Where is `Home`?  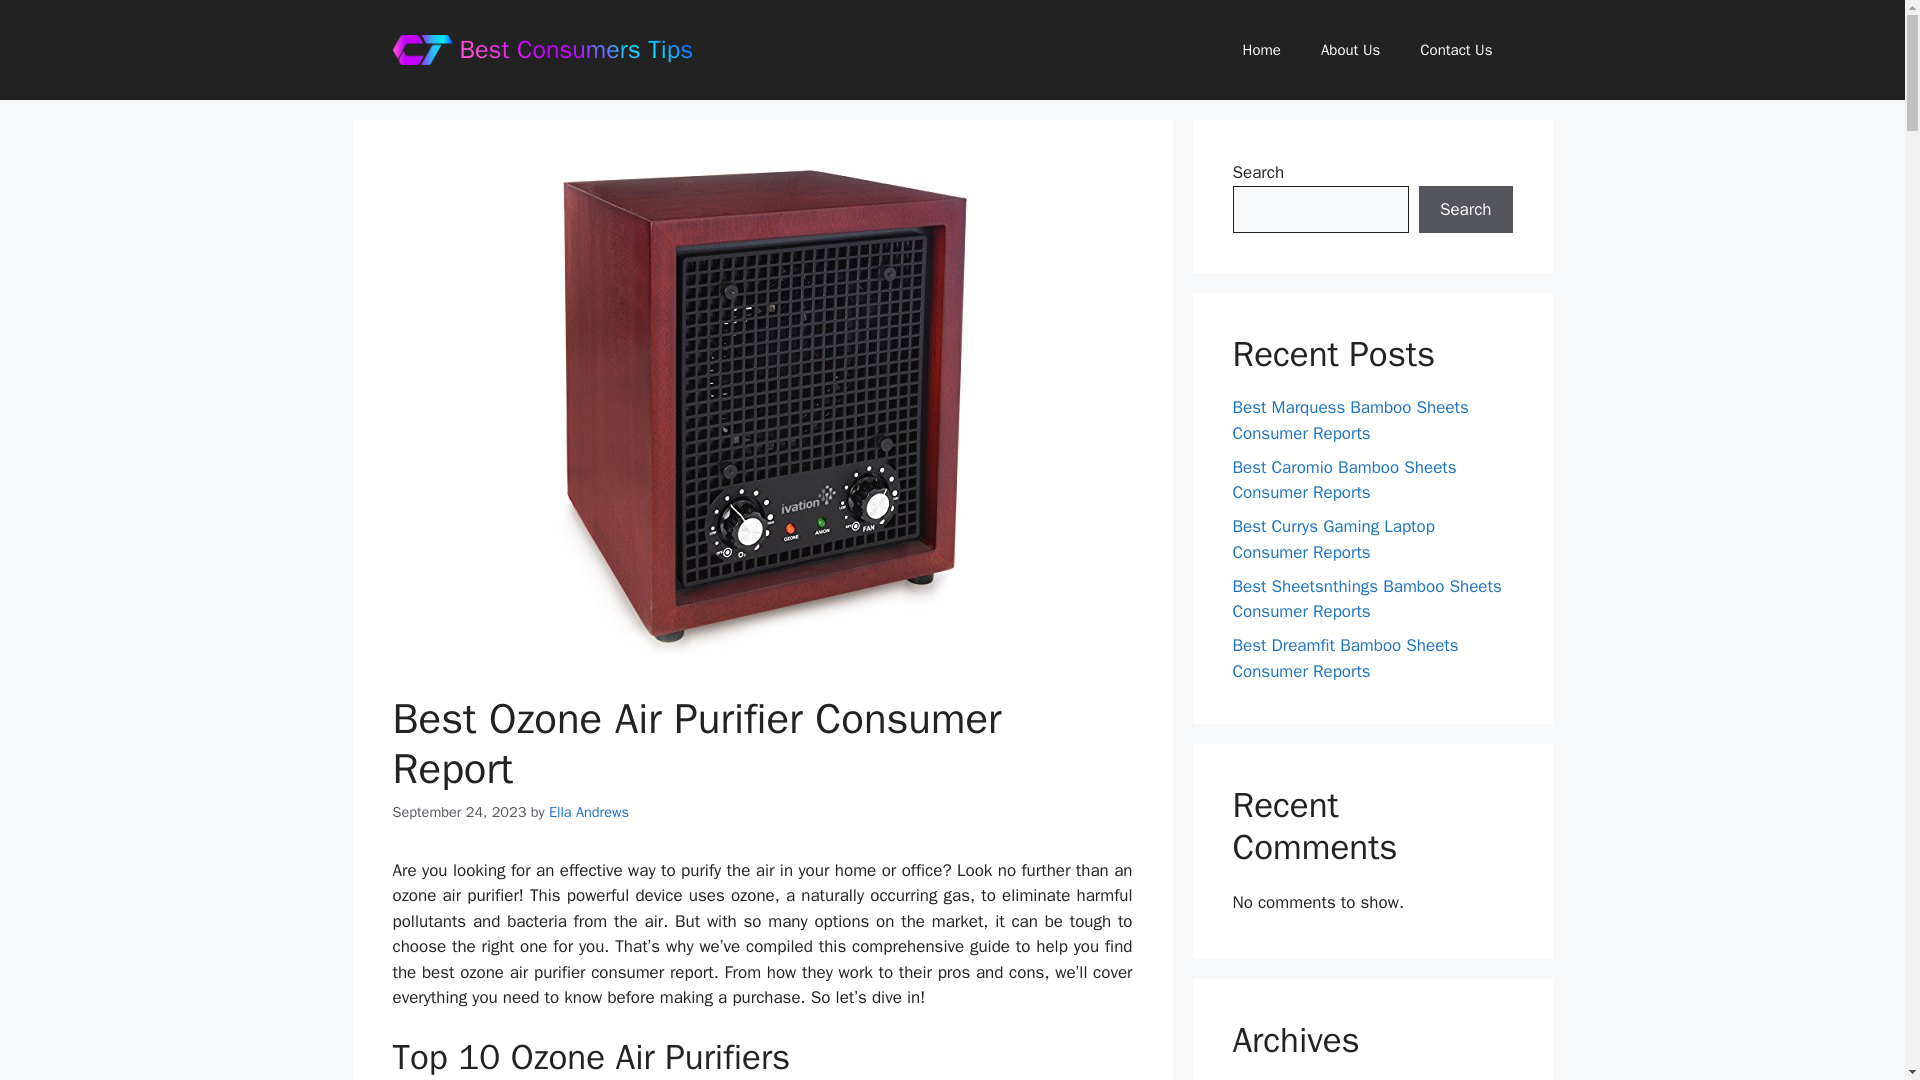
Home is located at coordinates (1262, 50).